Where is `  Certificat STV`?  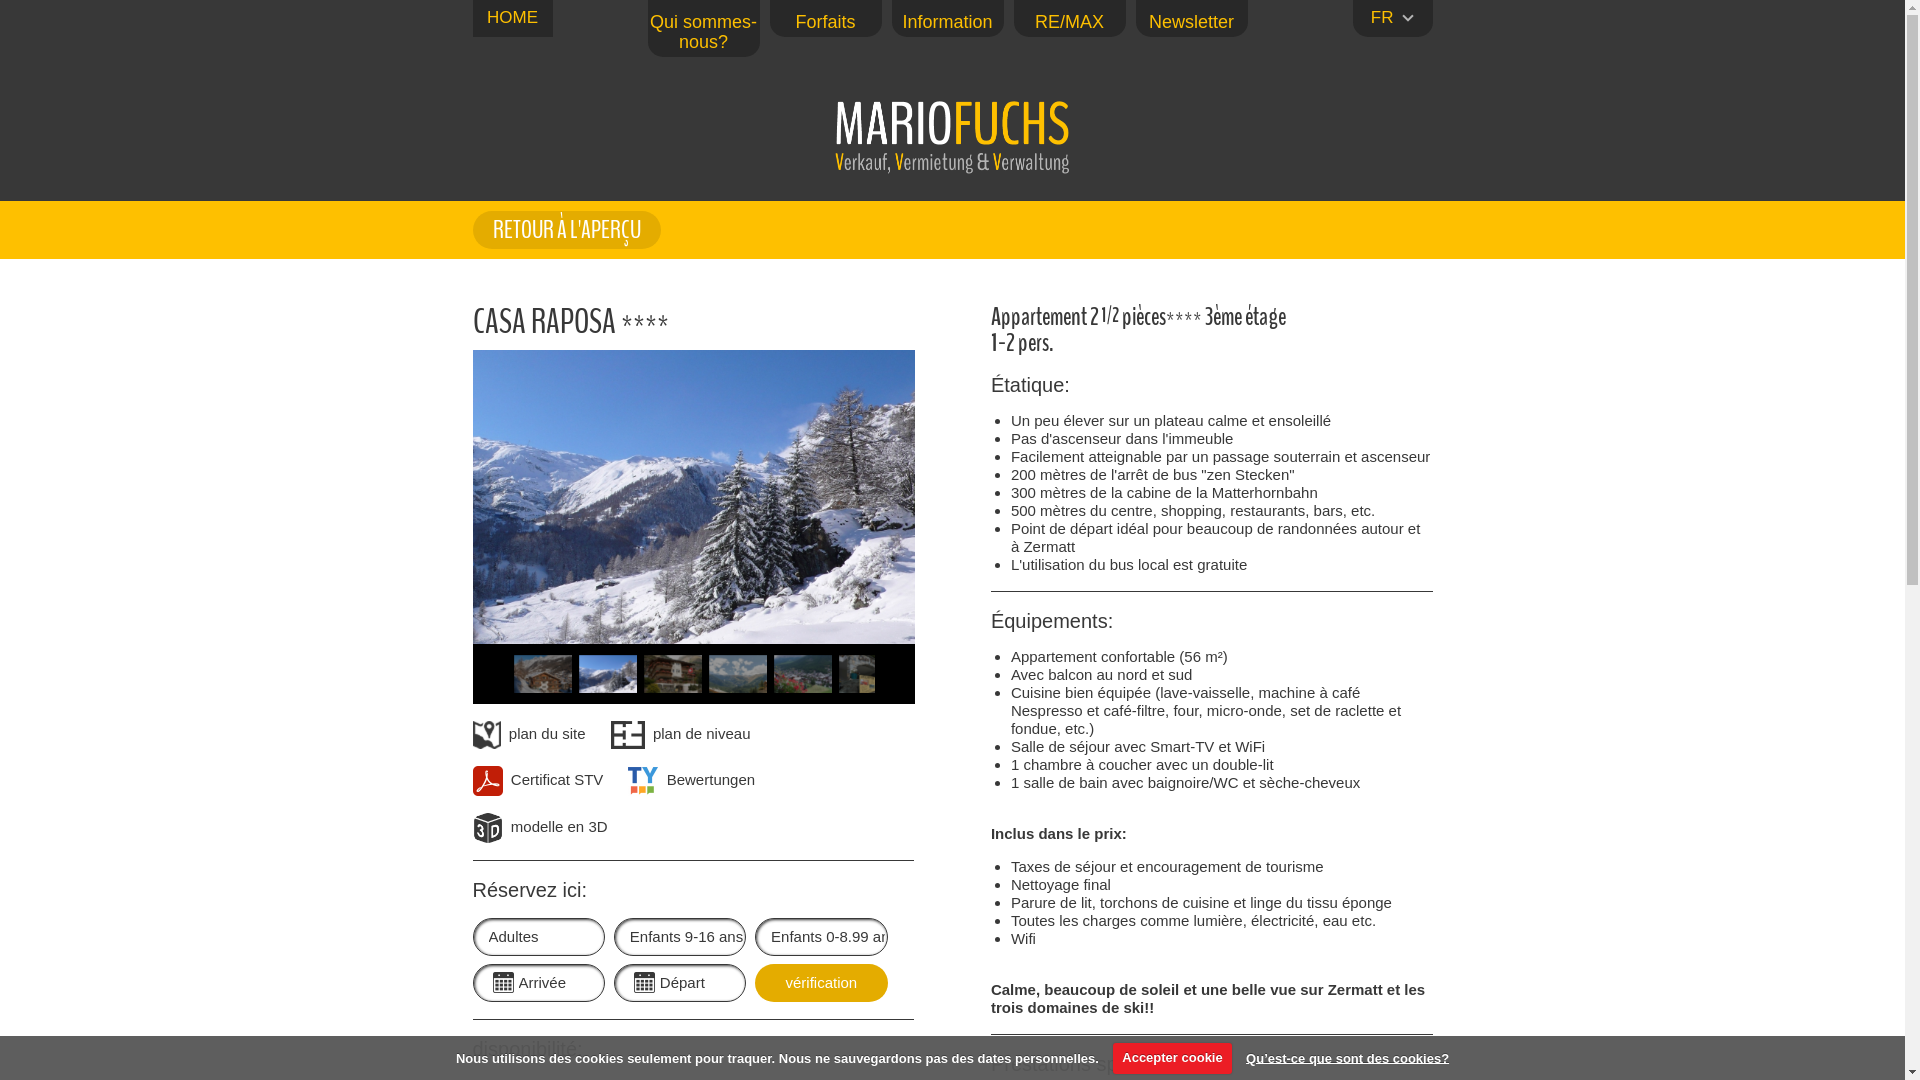
  Certificat STV is located at coordinates (538, 780).